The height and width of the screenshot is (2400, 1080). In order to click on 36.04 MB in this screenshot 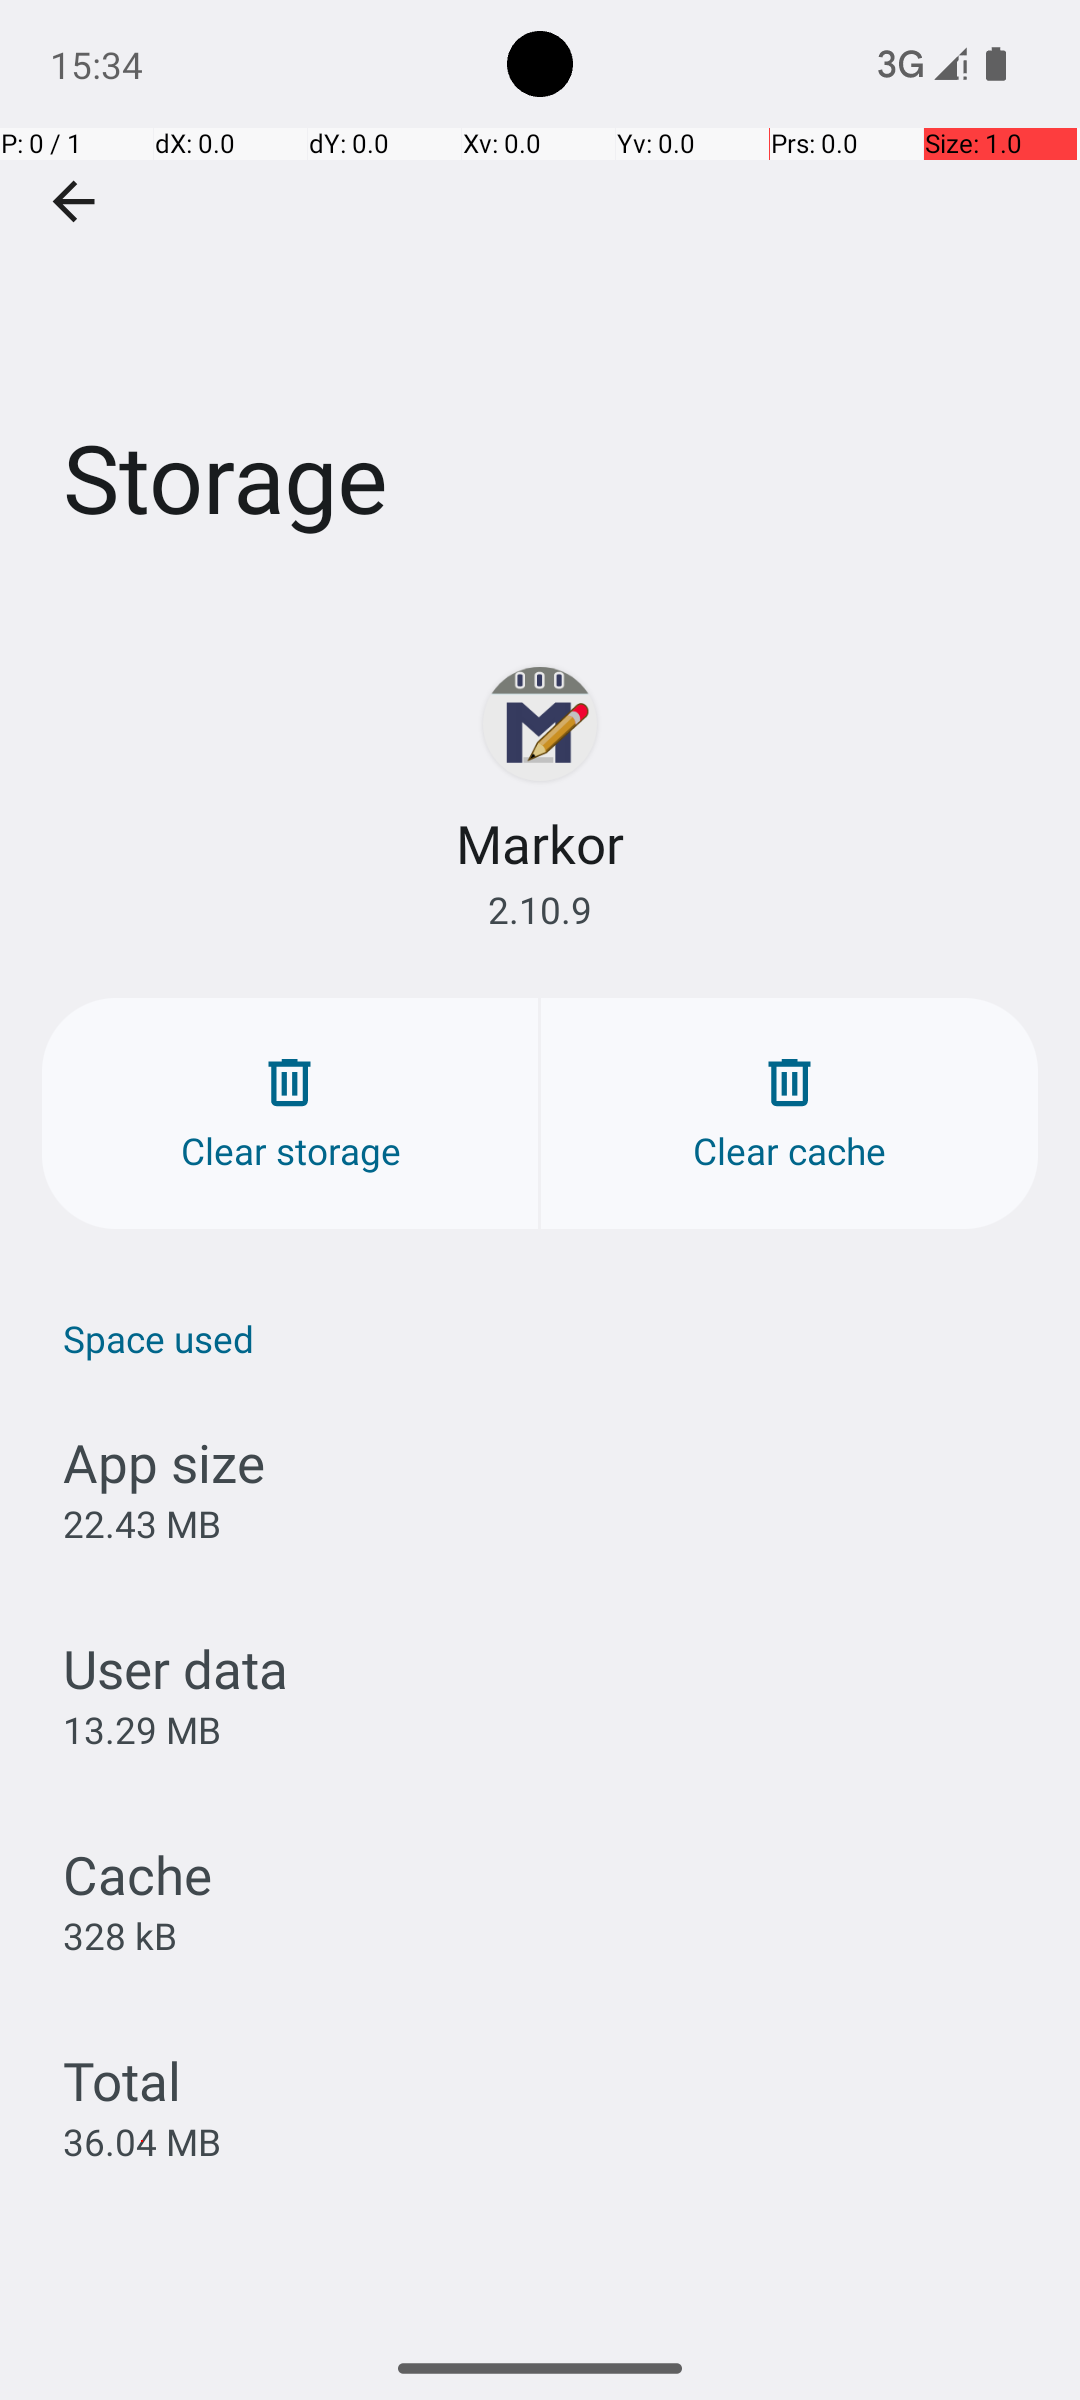, I will do `click(142, 2142)`.